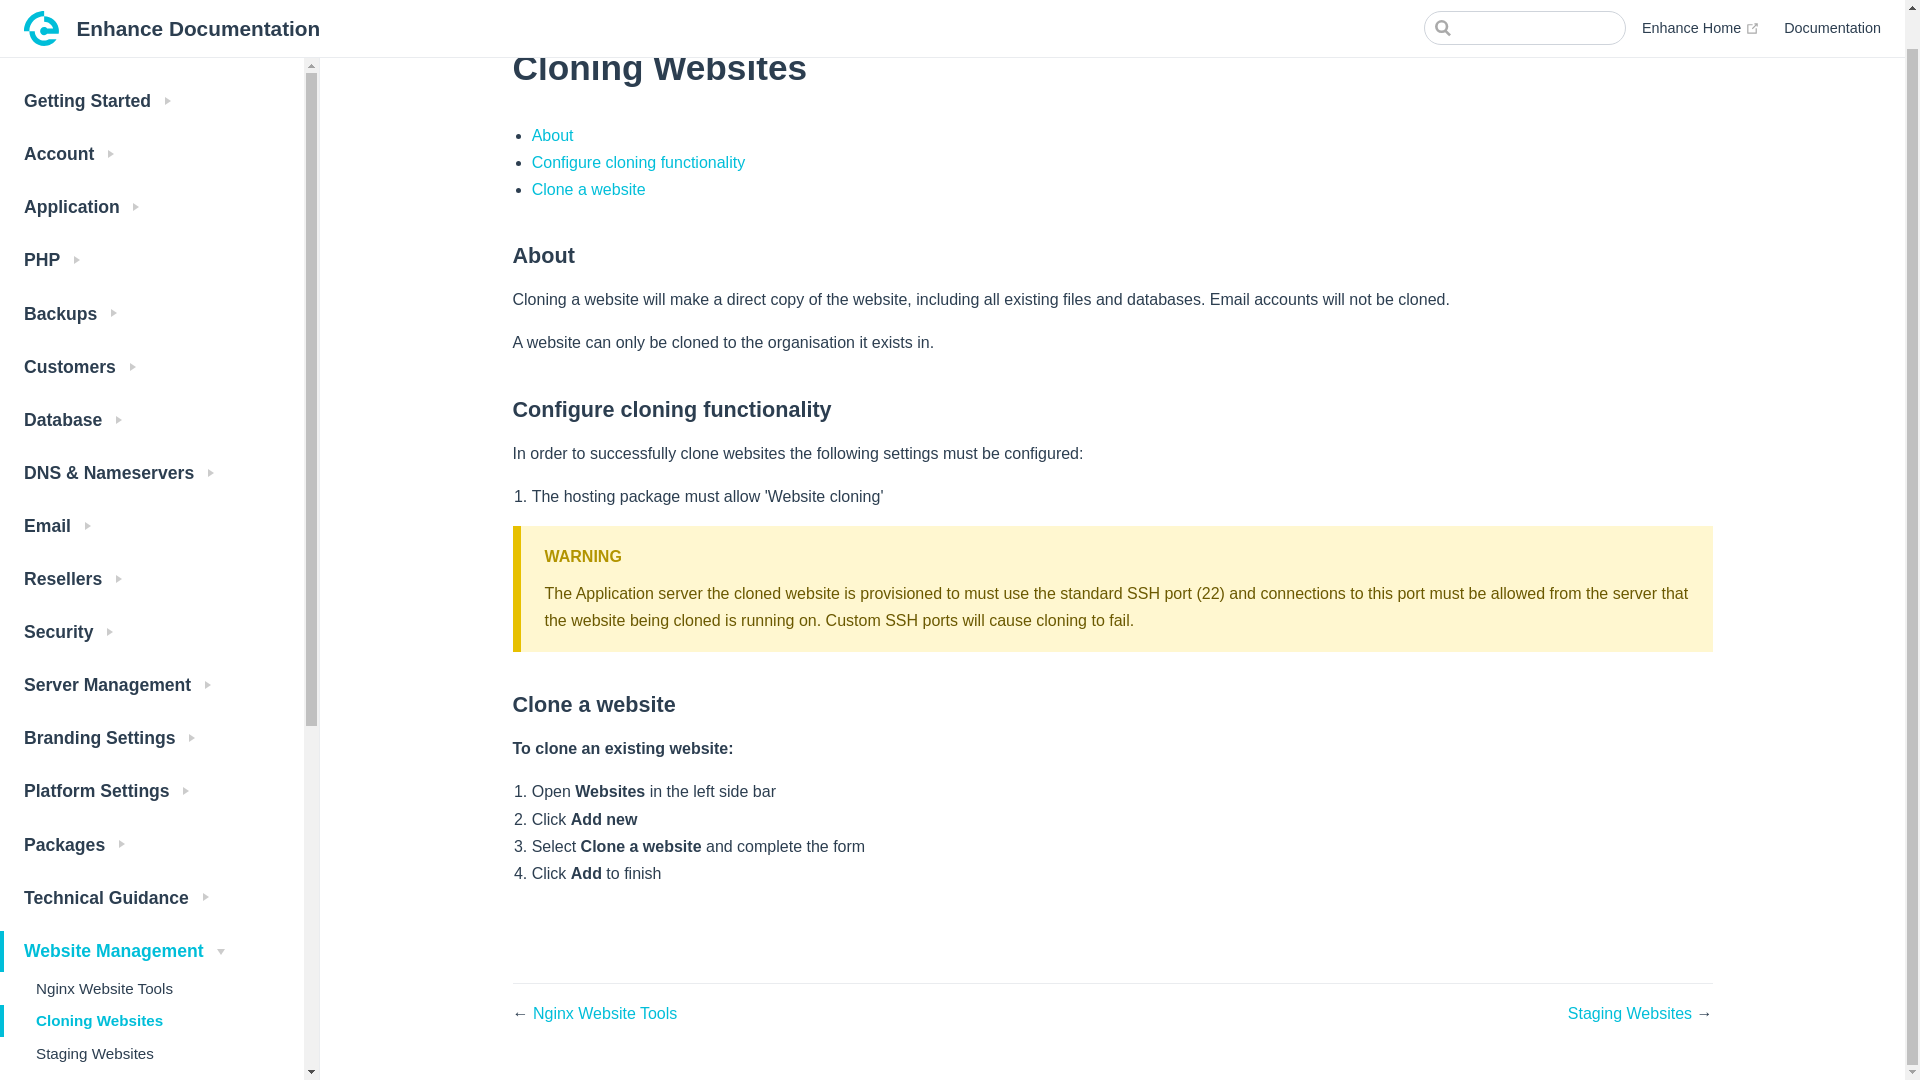 This screenshot has width=1920, height=1080. I want to click on Documentation, so click(1832, 2).